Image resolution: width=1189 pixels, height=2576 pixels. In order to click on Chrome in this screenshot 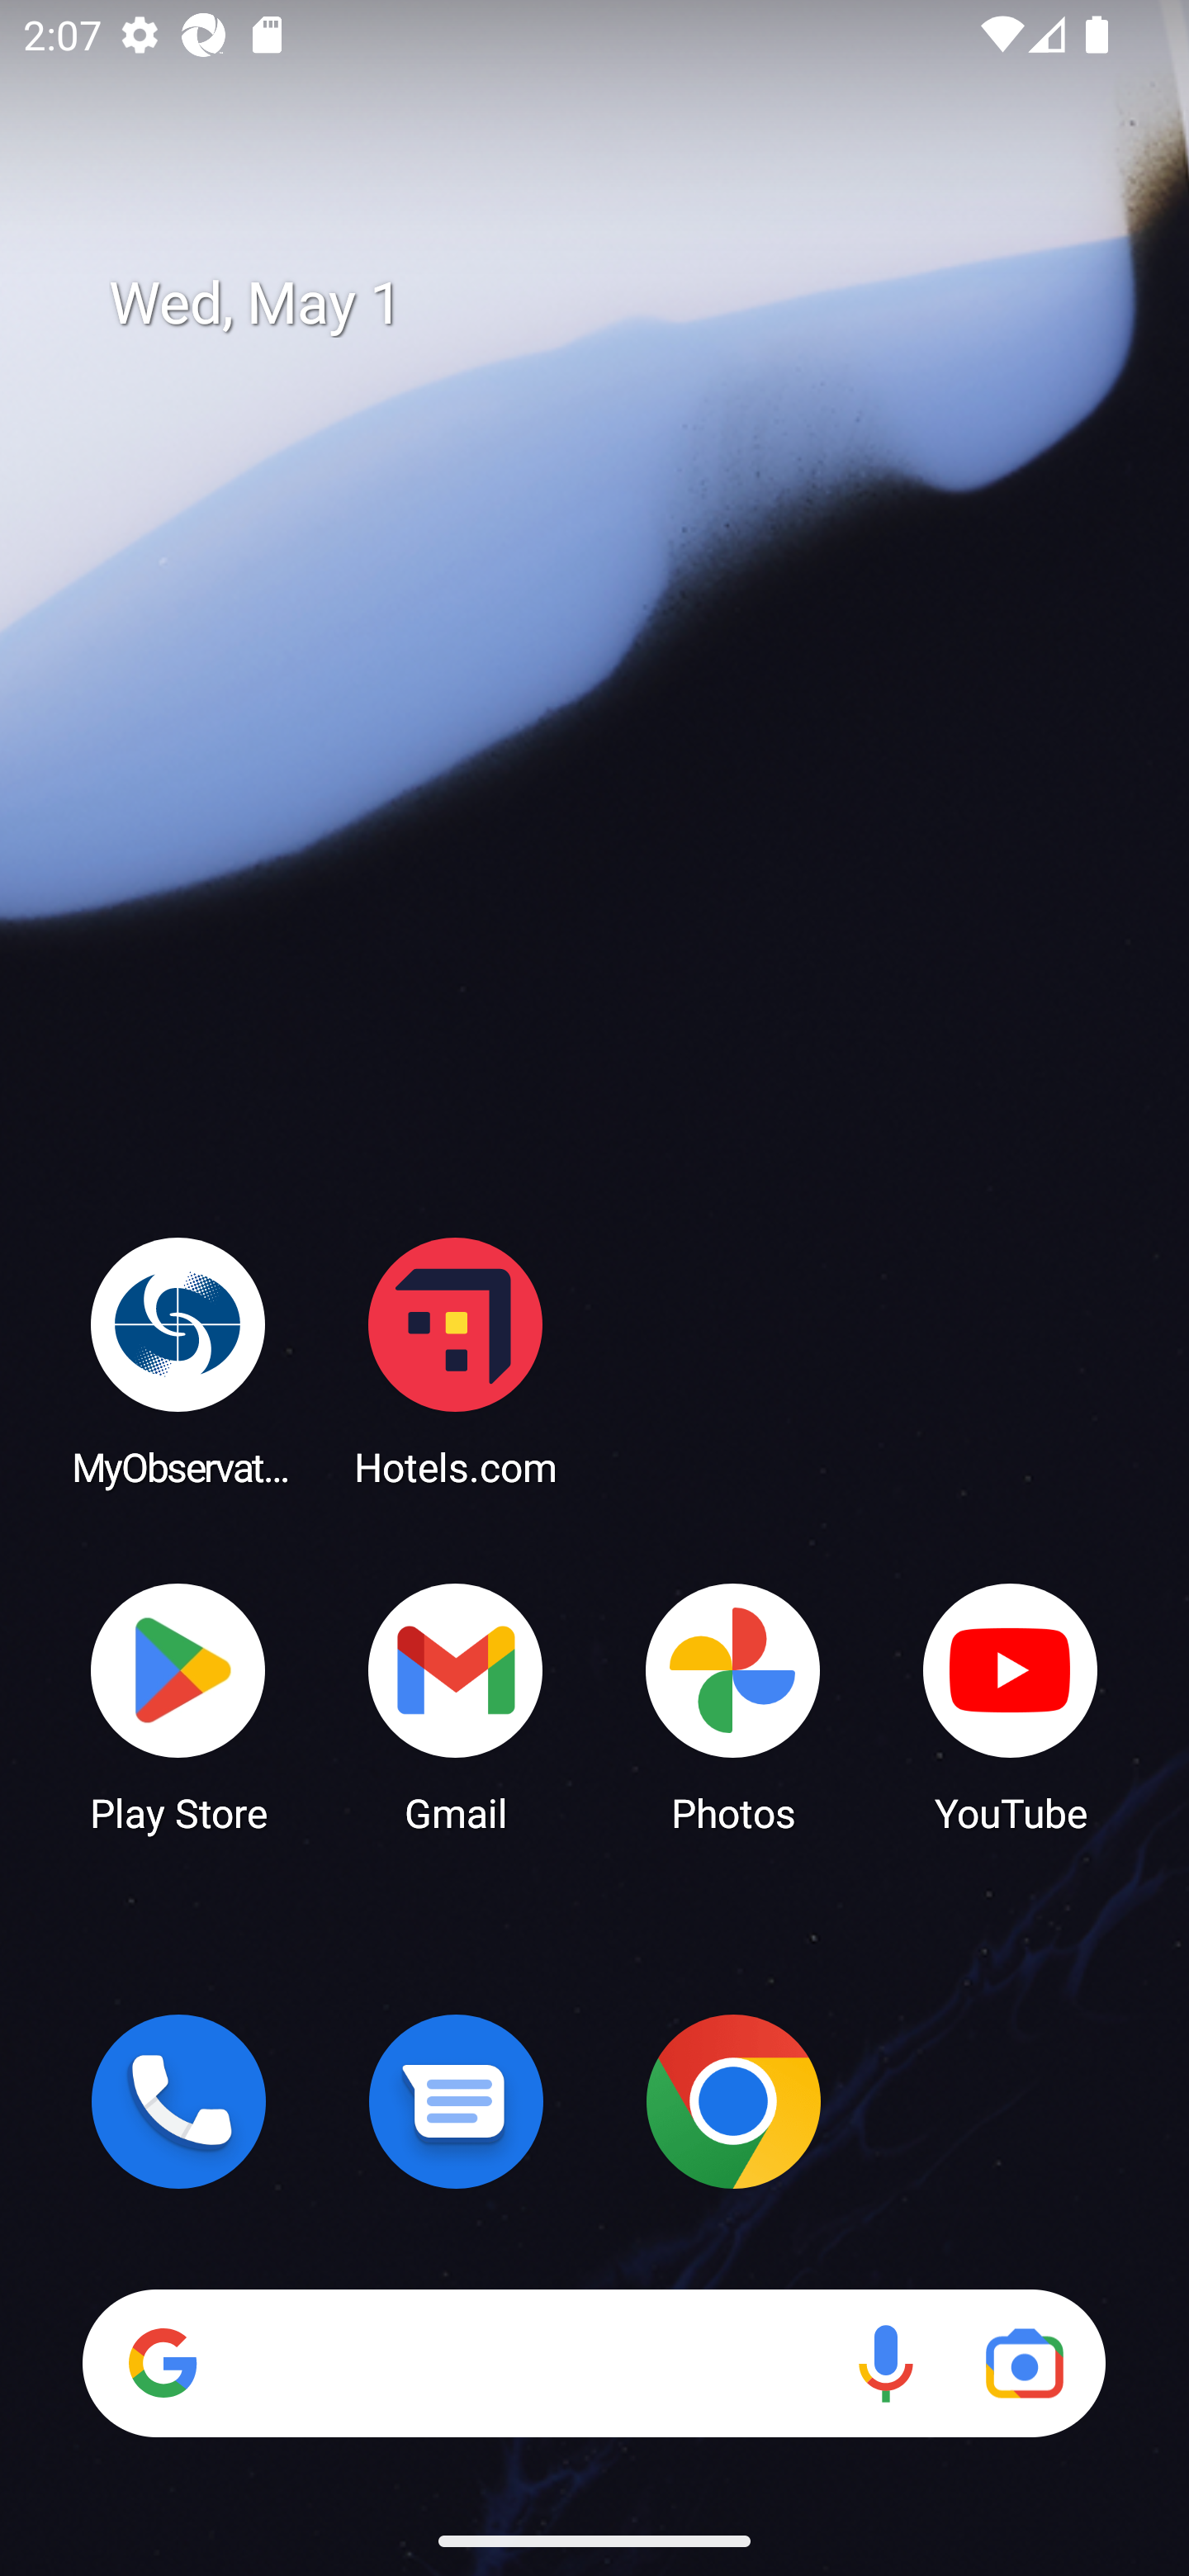, I will do `click(733, 2101)`.